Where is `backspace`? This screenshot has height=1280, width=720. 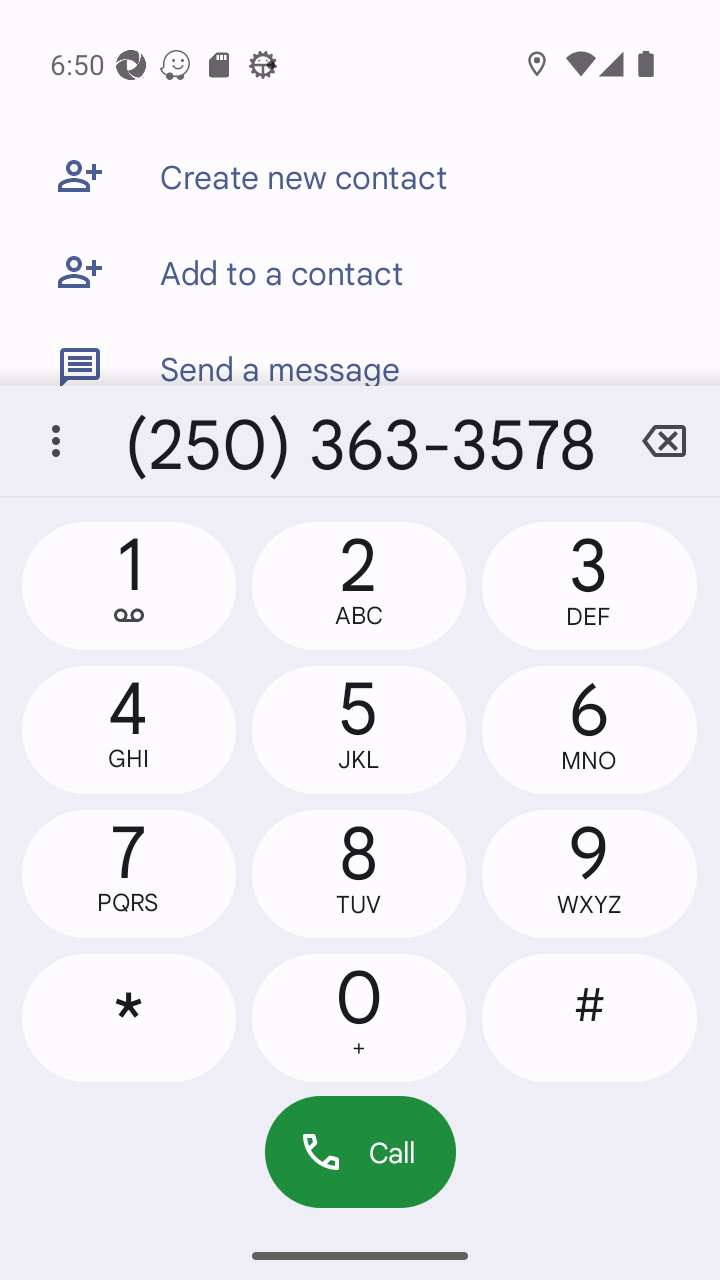
backspace is located at coordinates (664, 441).